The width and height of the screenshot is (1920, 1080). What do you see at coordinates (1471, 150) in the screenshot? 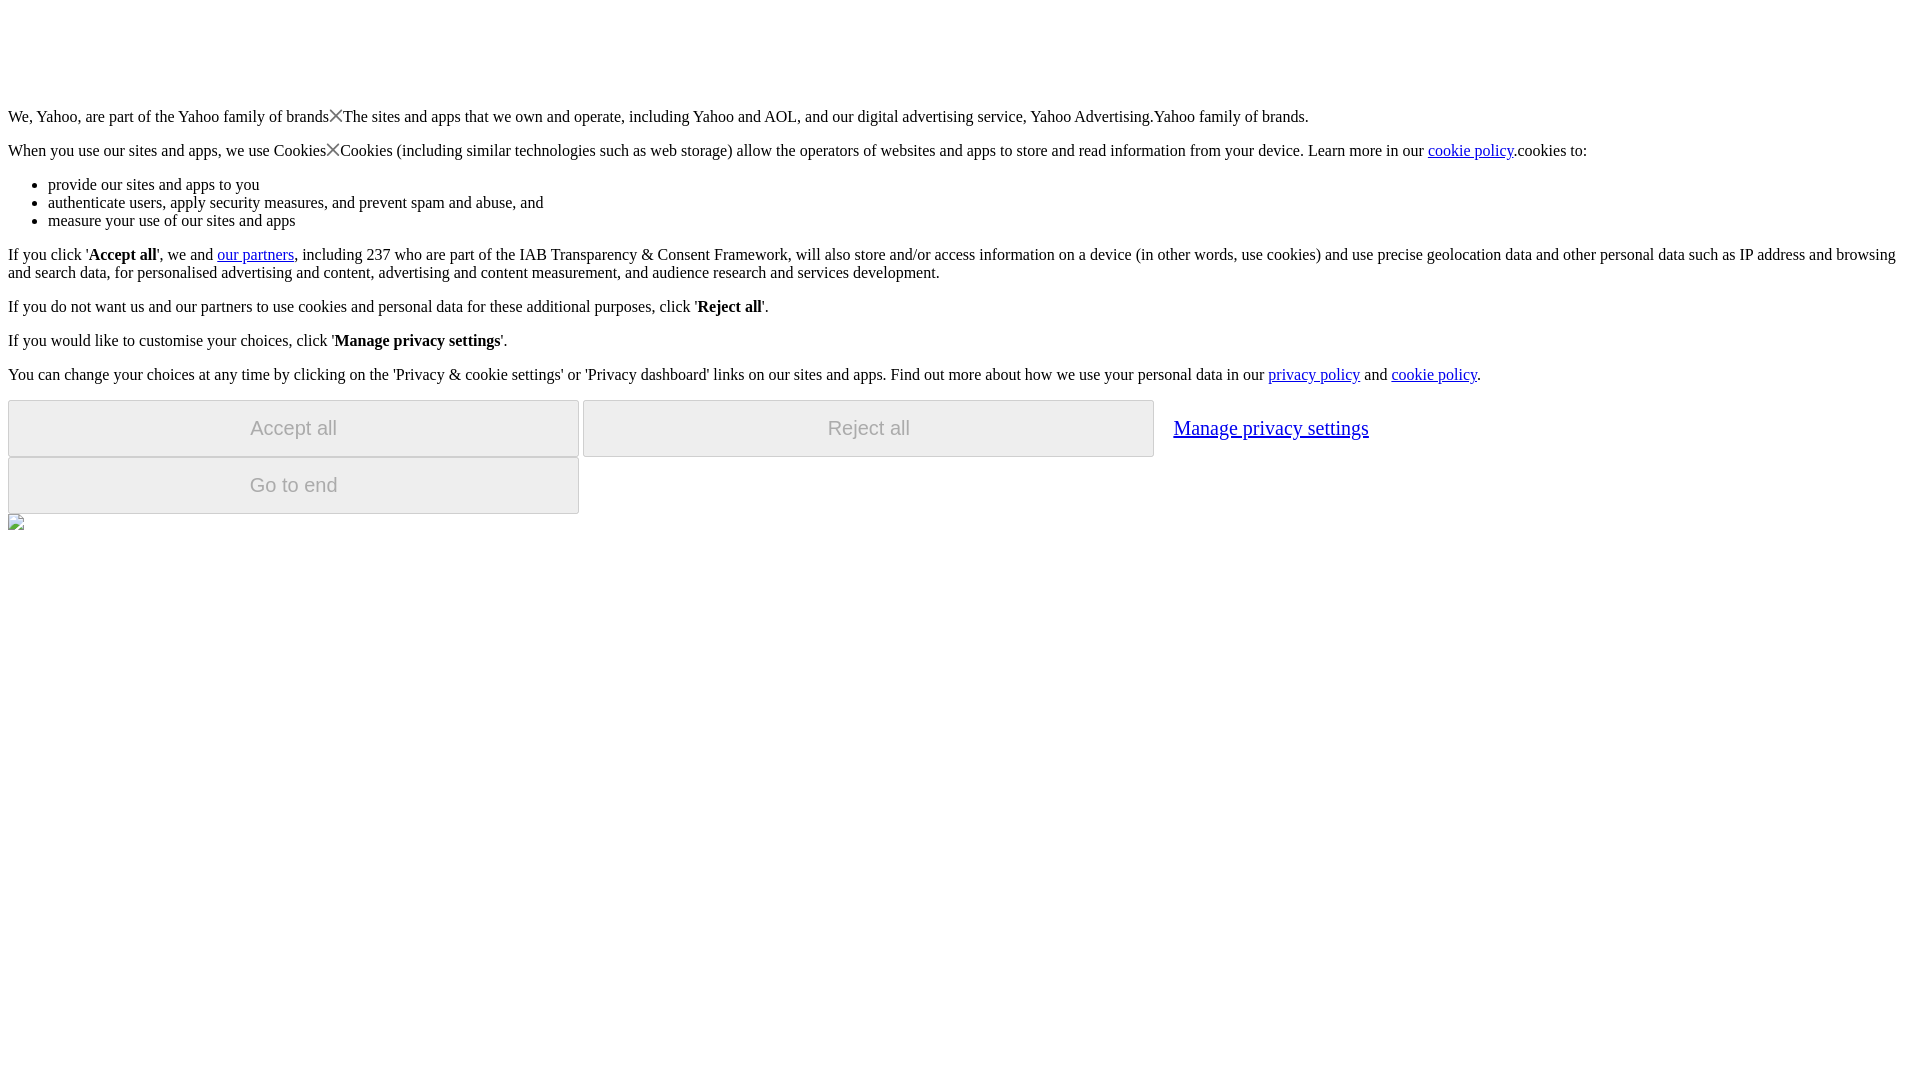
I see `cookie policy` at bounding box center [1471, 150].